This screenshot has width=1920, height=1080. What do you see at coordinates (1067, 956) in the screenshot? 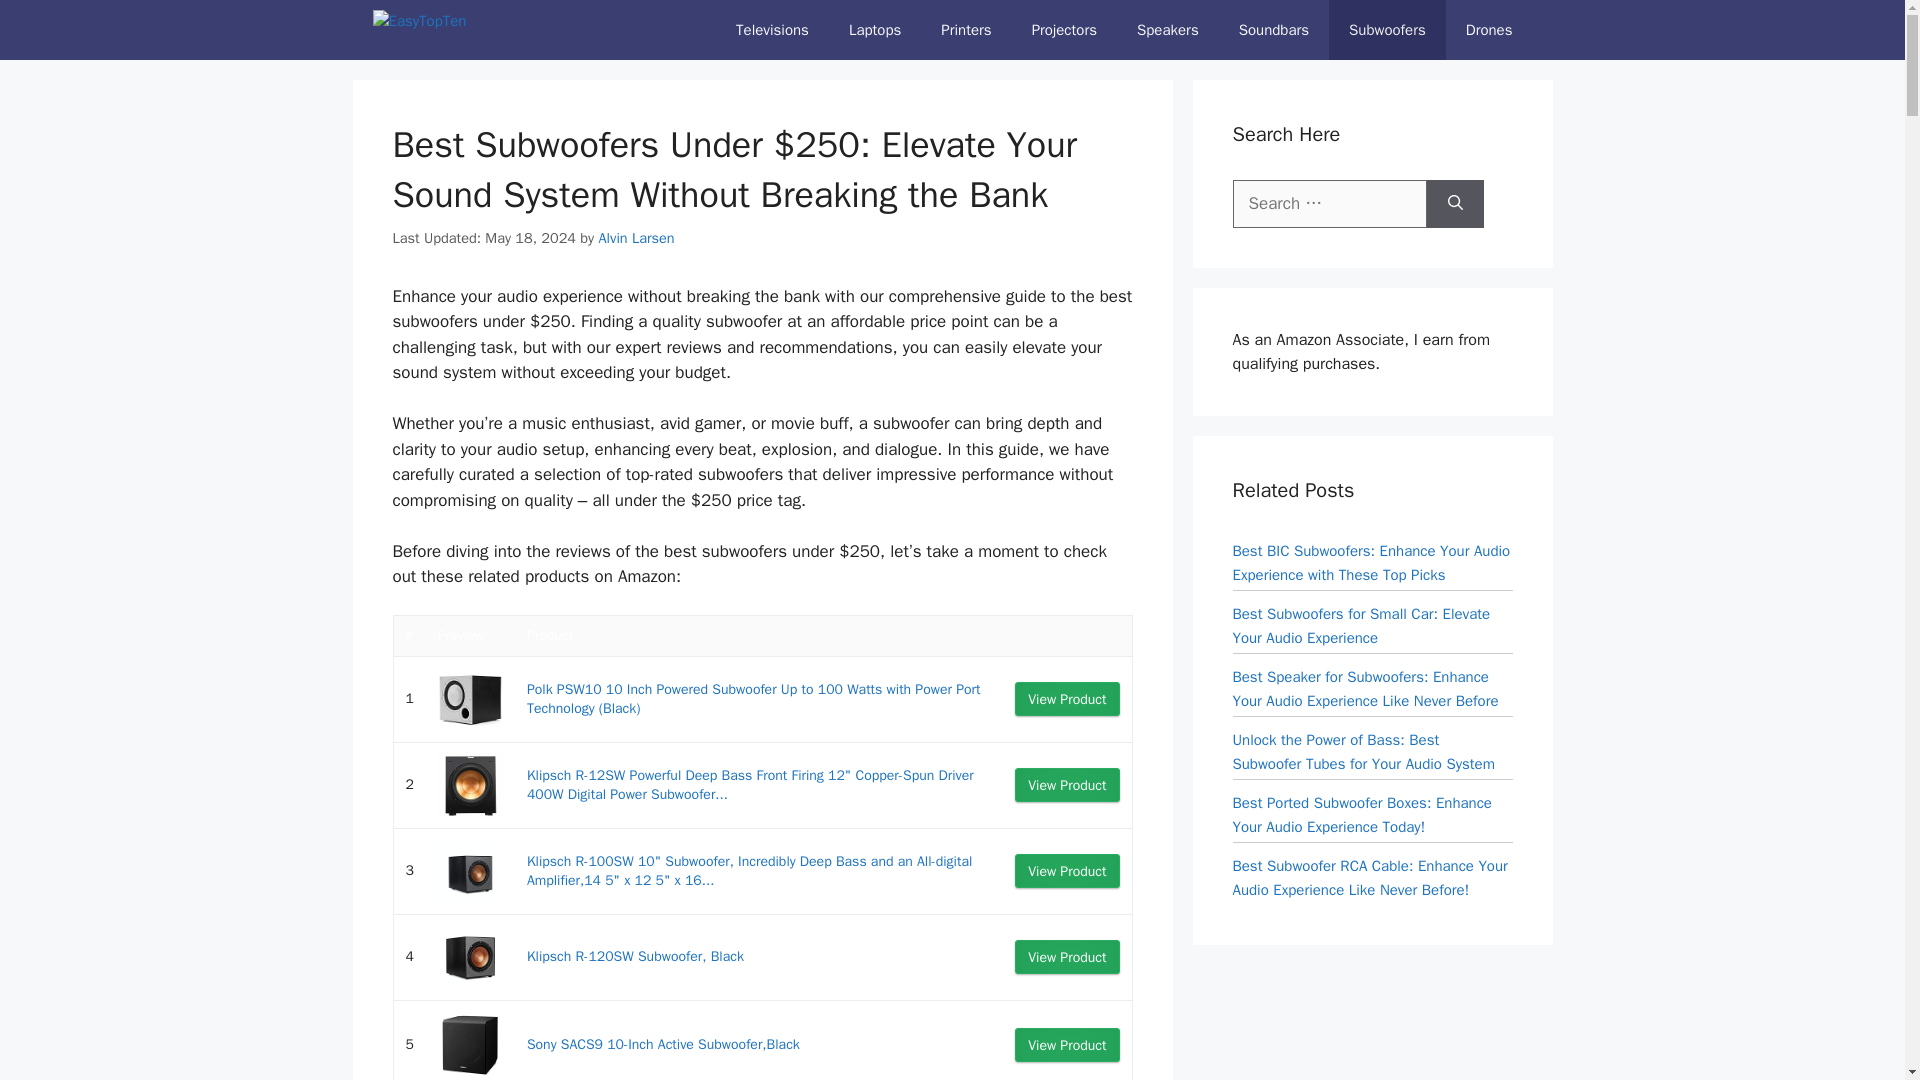
I see `View Product` at bounding box center [1067, 956].